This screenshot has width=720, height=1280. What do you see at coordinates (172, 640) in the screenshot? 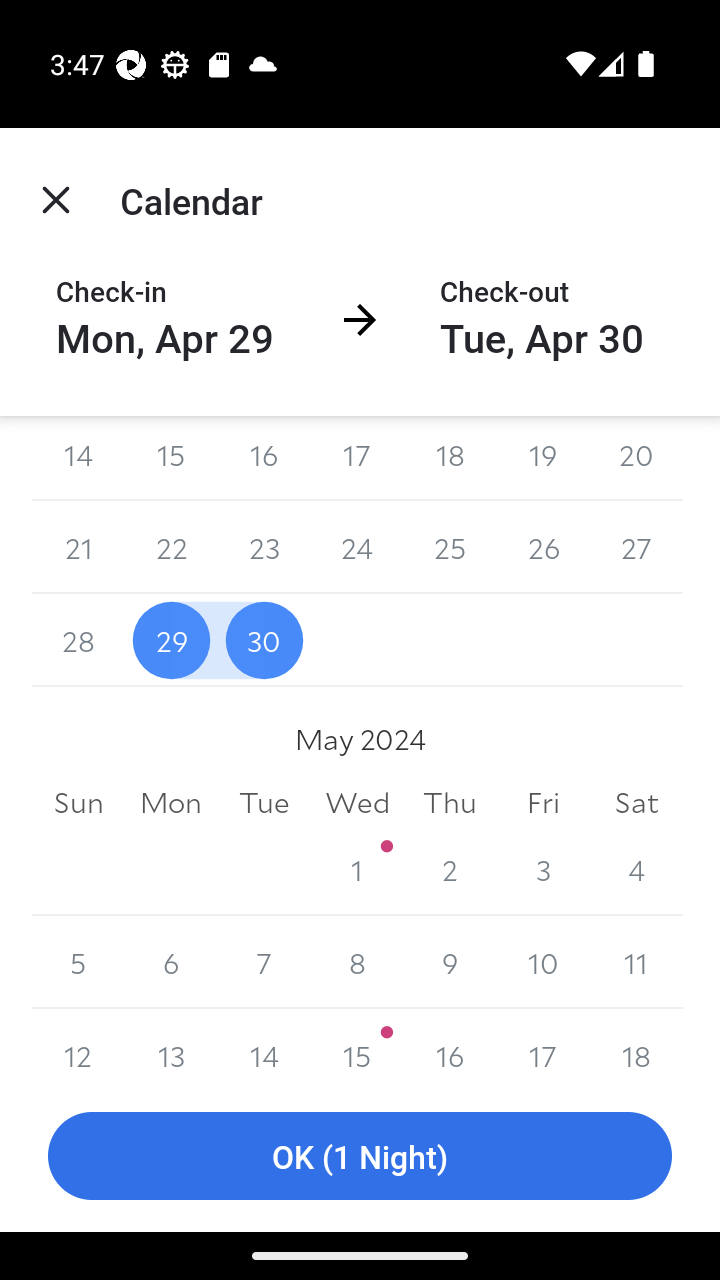
I see `29 29 April 2024` at bounding box center [172, 640].